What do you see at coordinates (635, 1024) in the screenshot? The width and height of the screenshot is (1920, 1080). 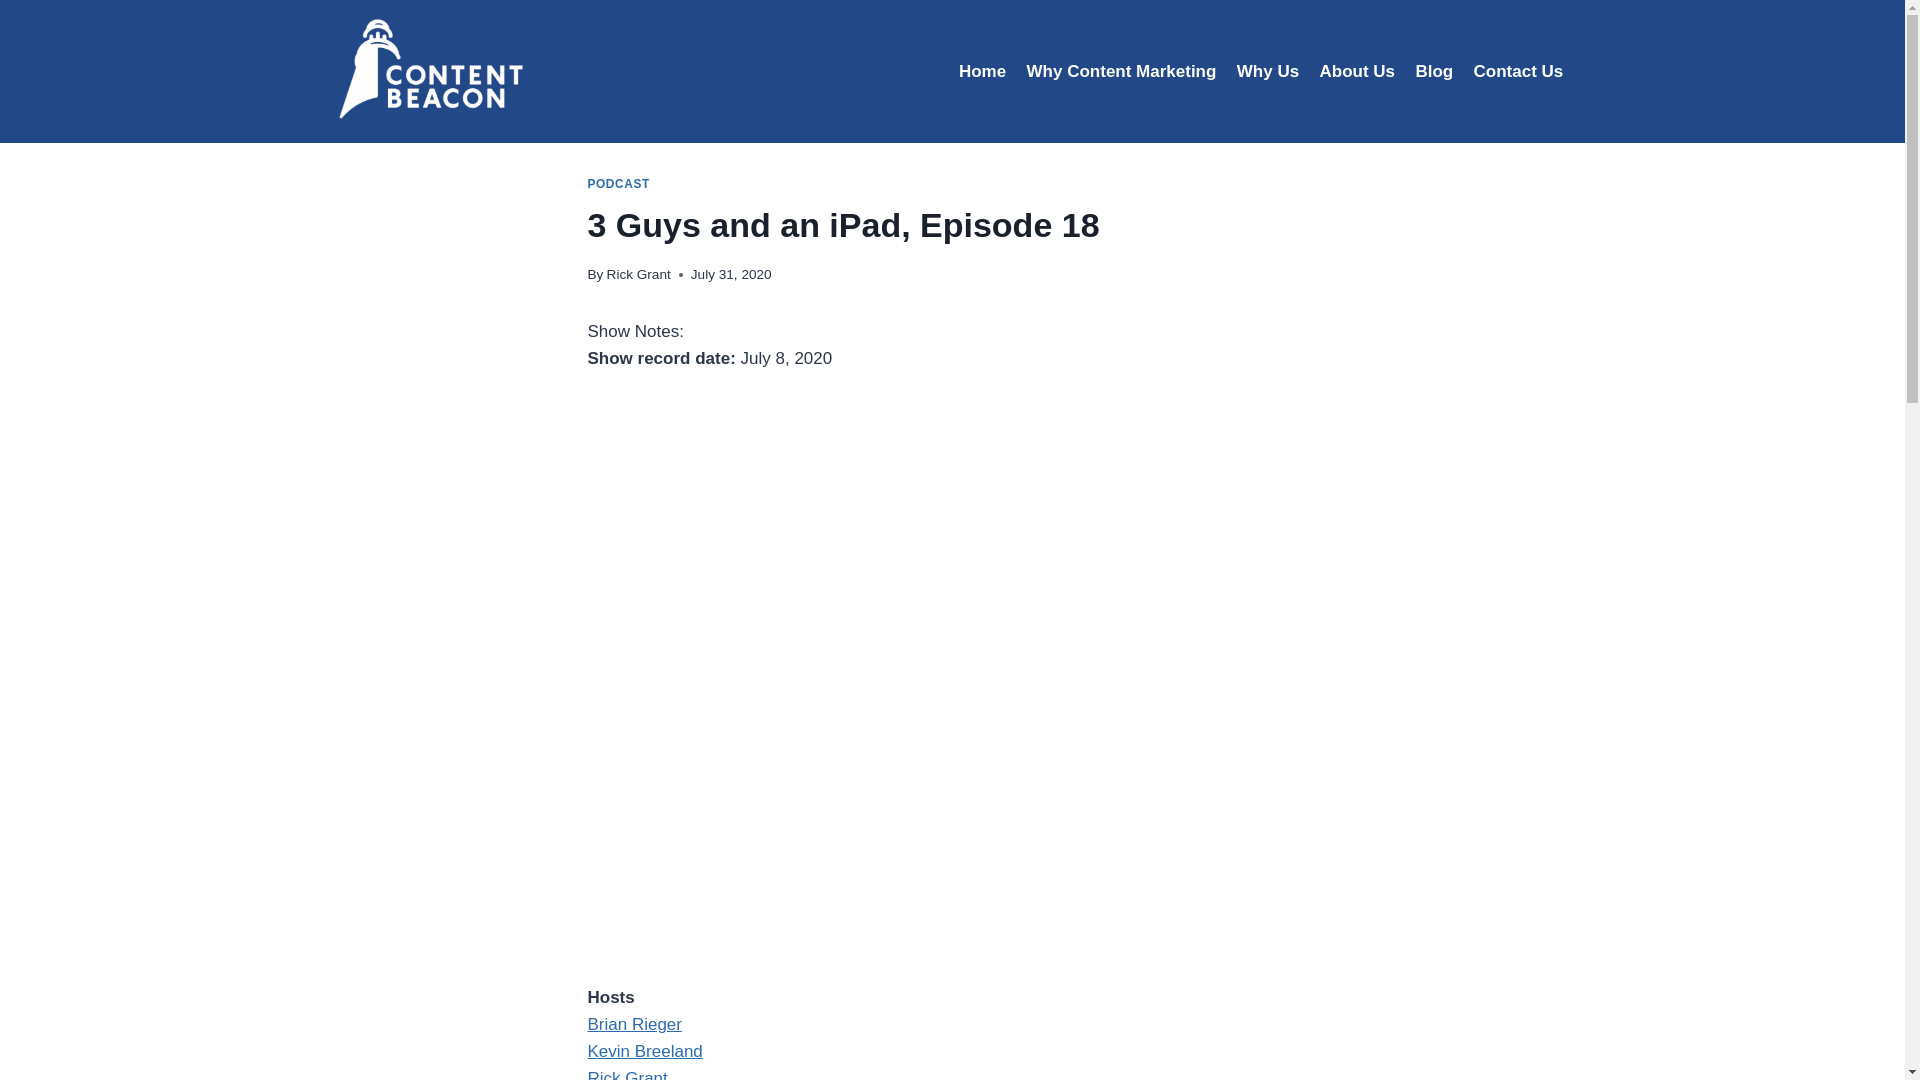 I see `Brian Rieger` at bounding box center [635, 1024].